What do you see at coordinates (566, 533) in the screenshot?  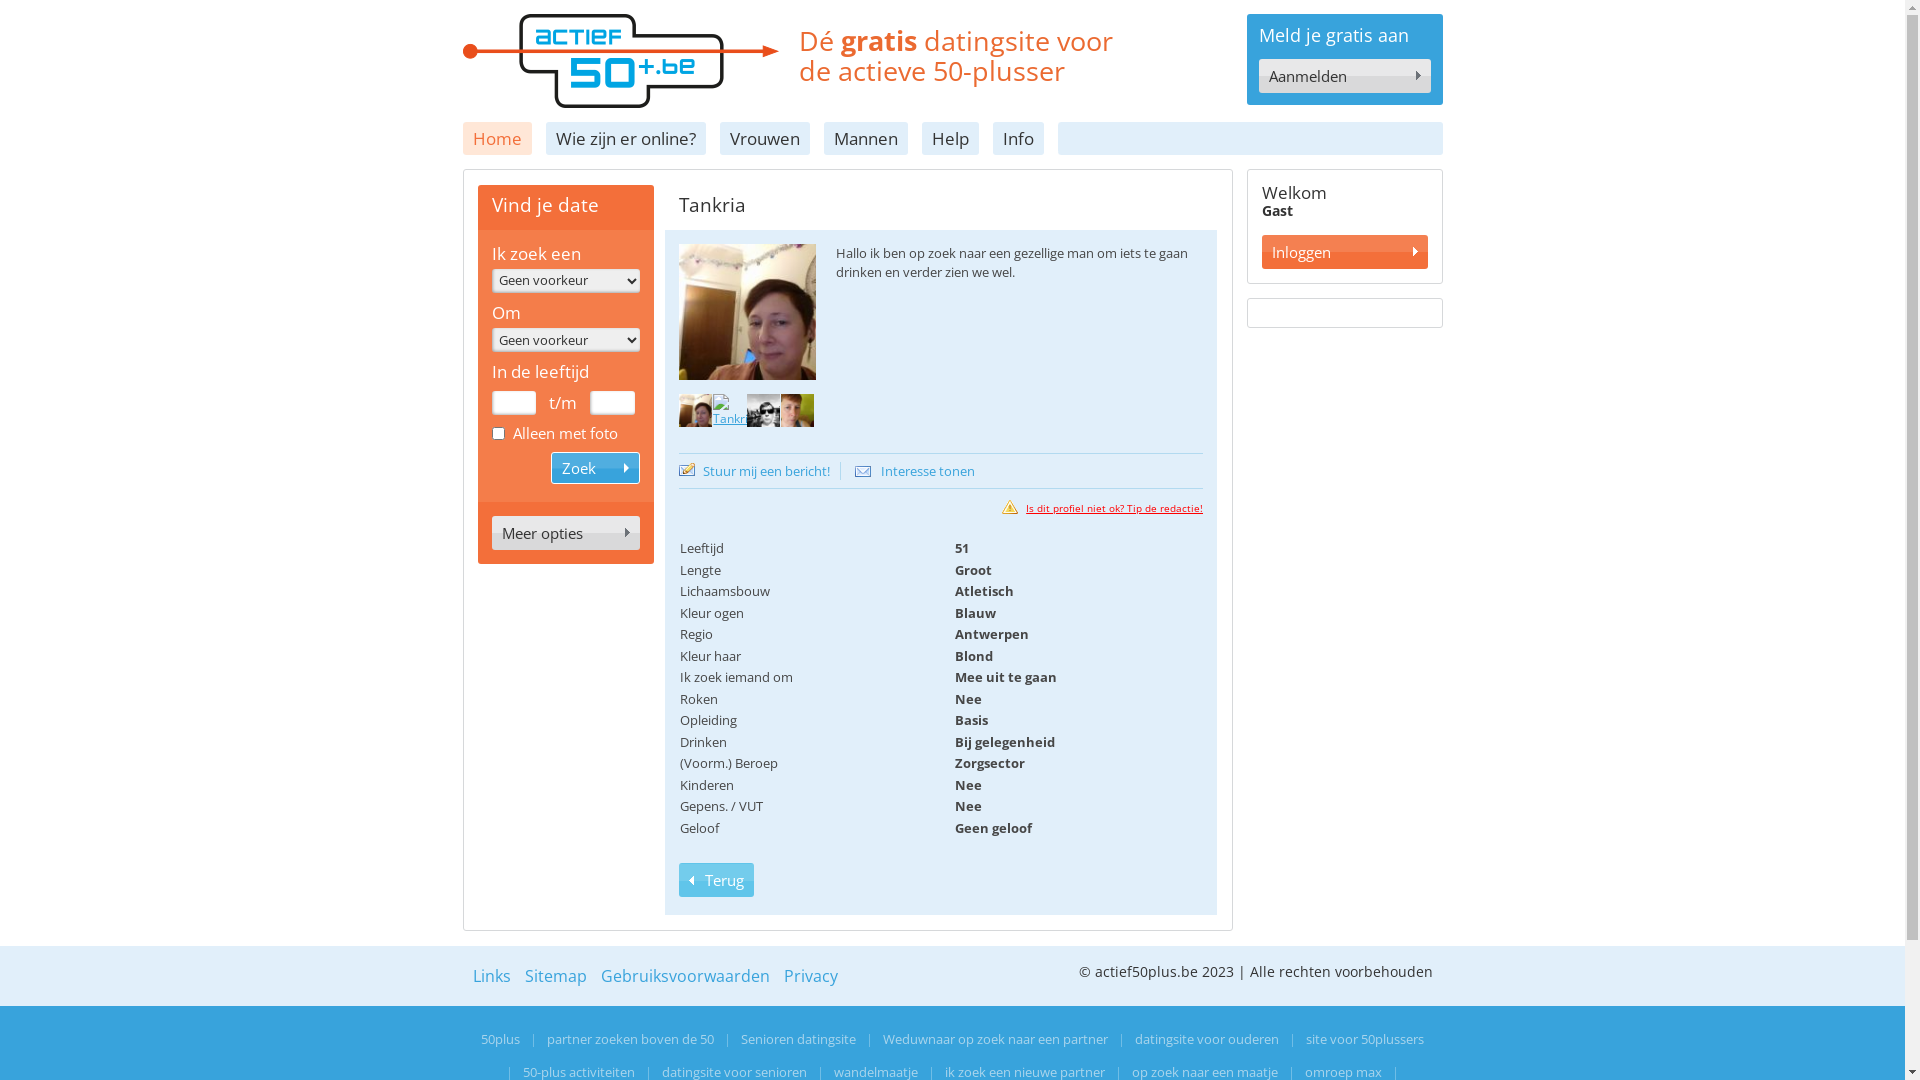 I see `Meer opties` at bounding box center [566, 533].